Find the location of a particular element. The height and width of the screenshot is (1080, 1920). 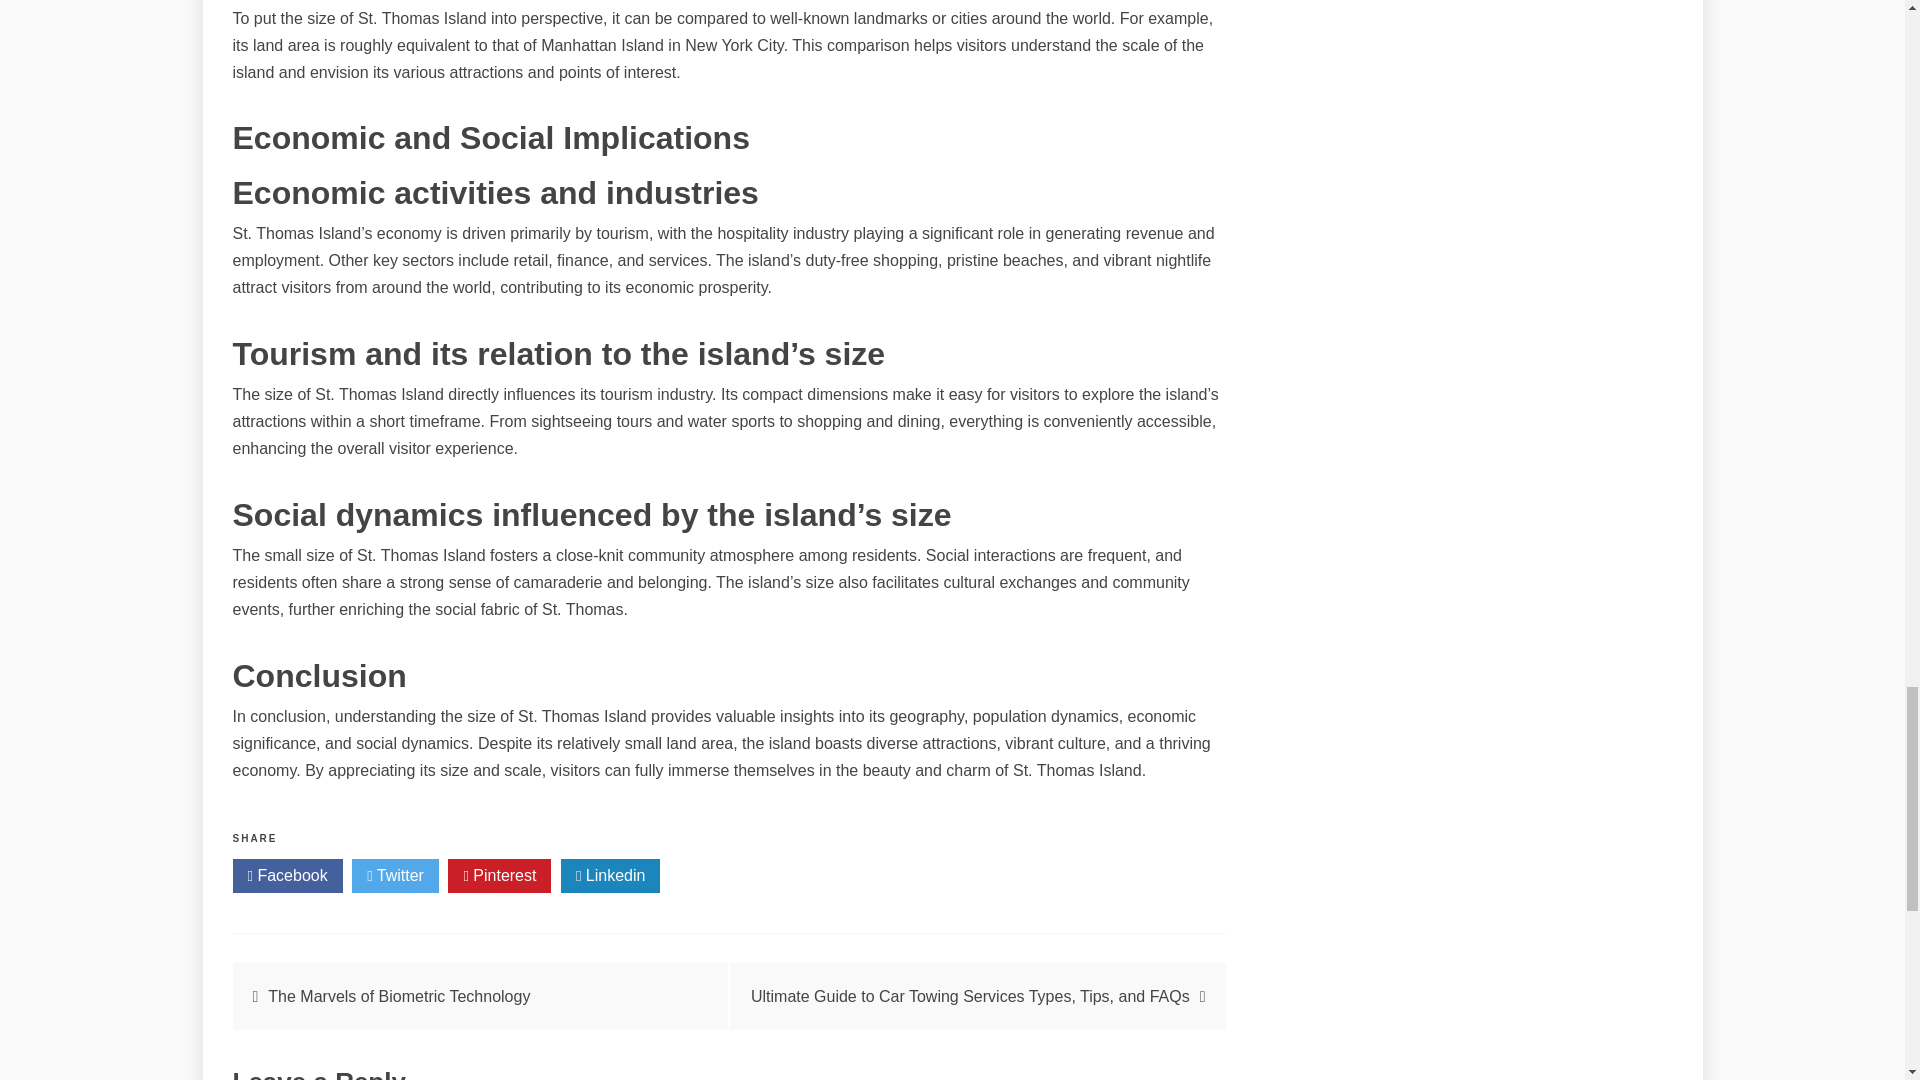

Pinterest is located at coordinates (499, 876).